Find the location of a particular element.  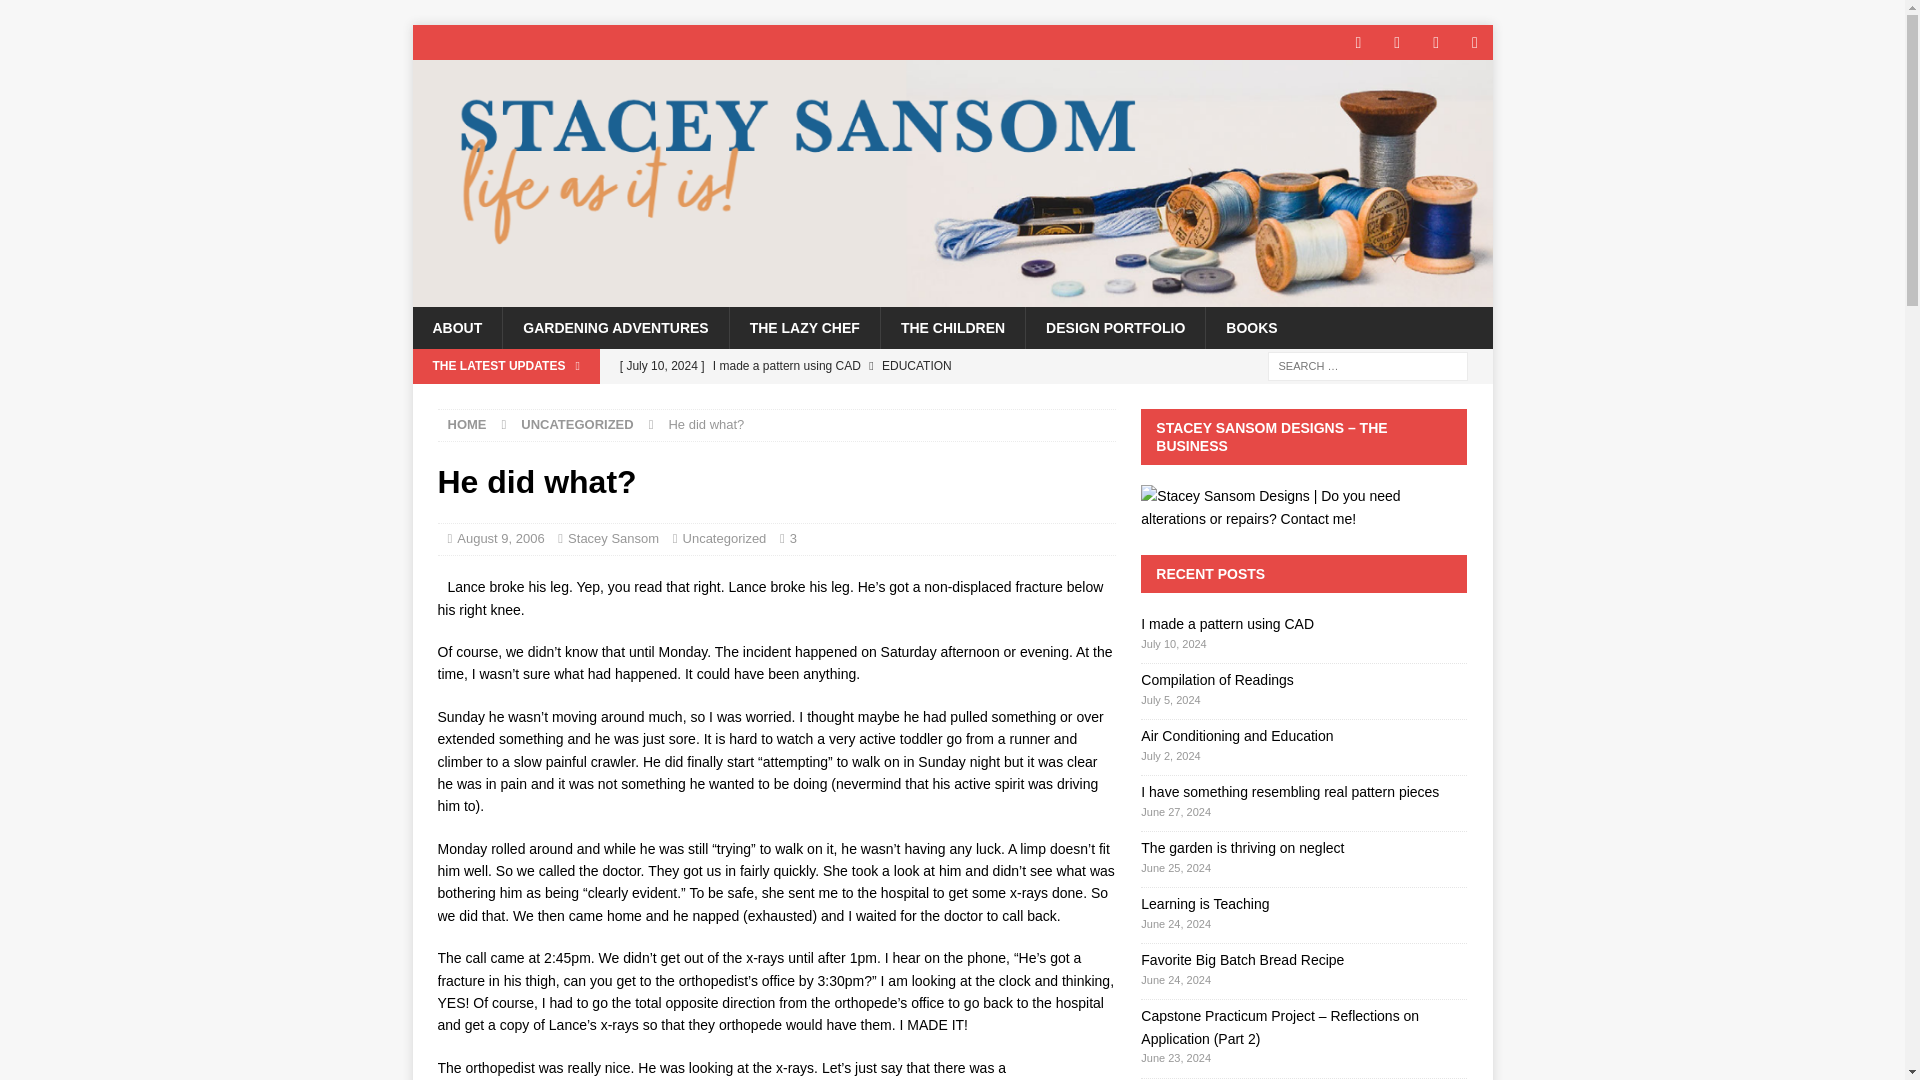

I made a pattern using CAD is located at coordinates (862, 366).